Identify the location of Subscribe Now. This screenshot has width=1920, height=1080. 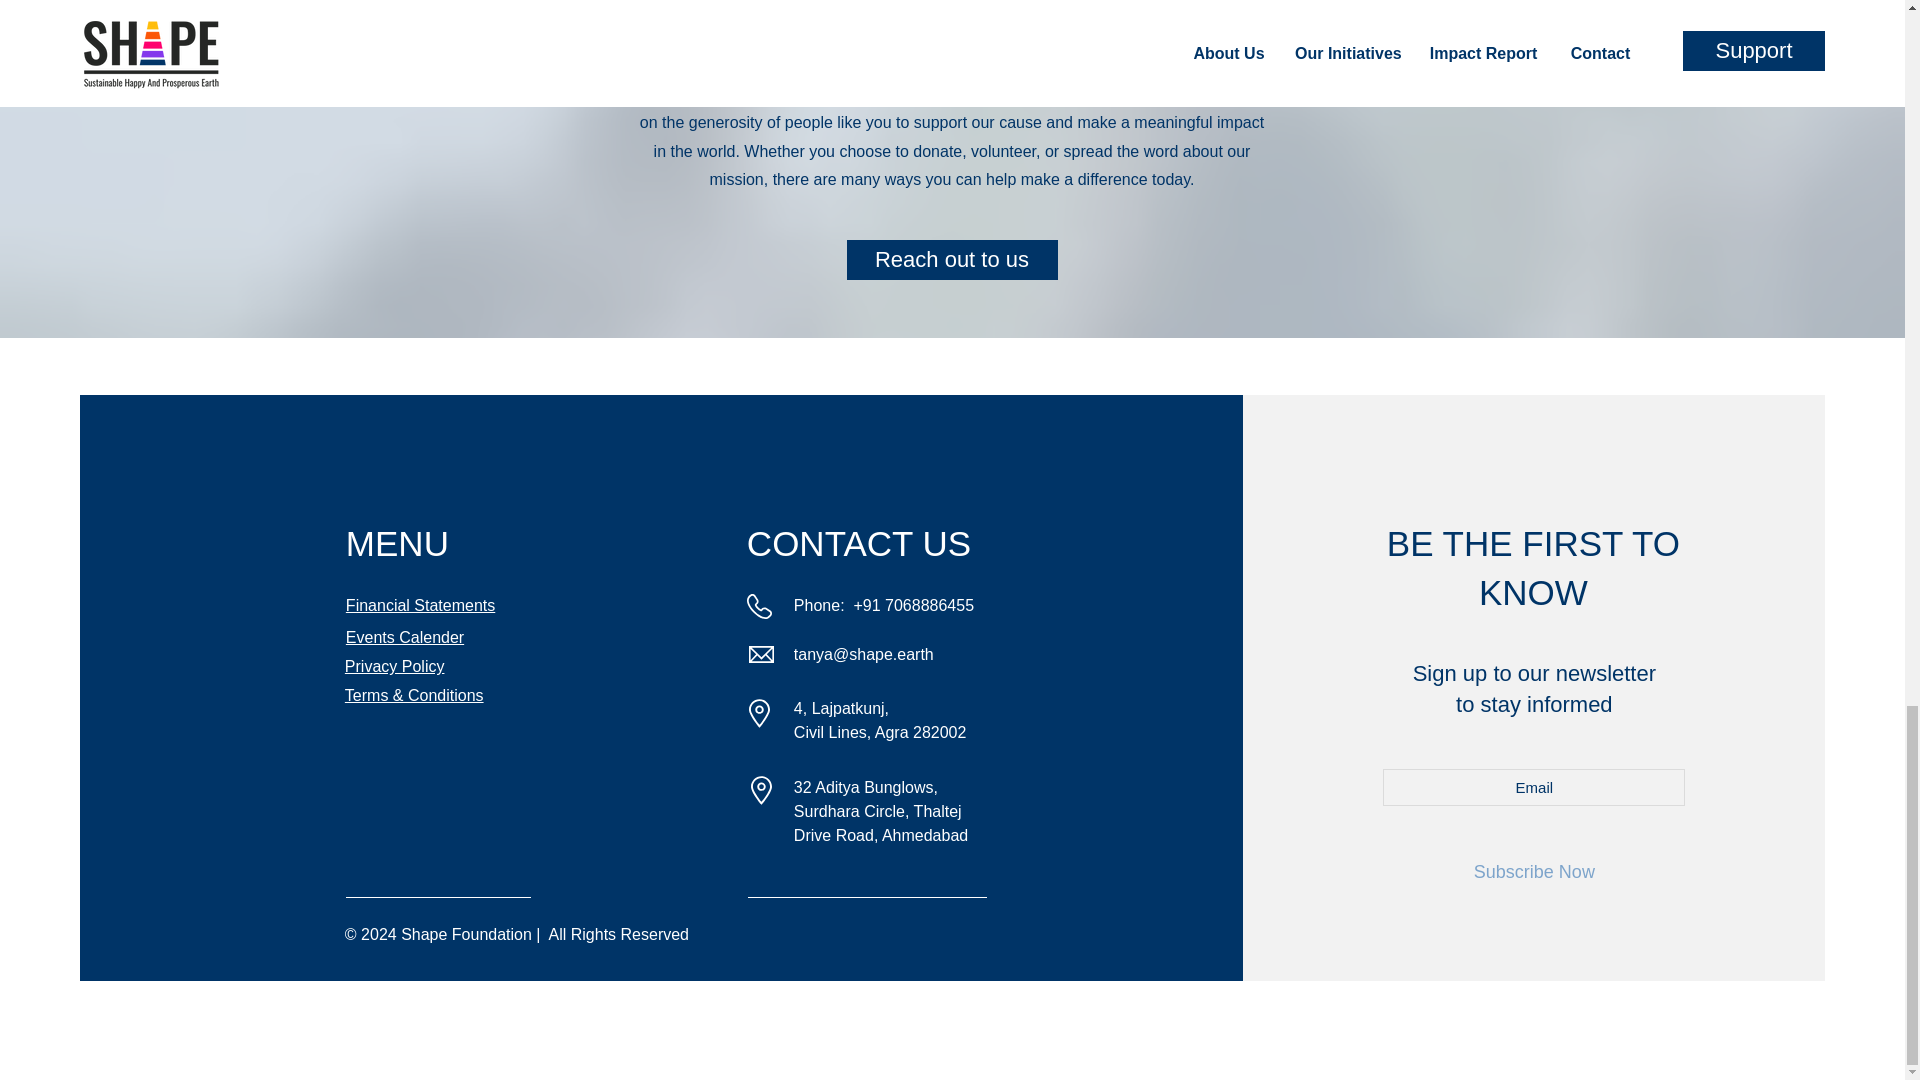
(1534, 872).